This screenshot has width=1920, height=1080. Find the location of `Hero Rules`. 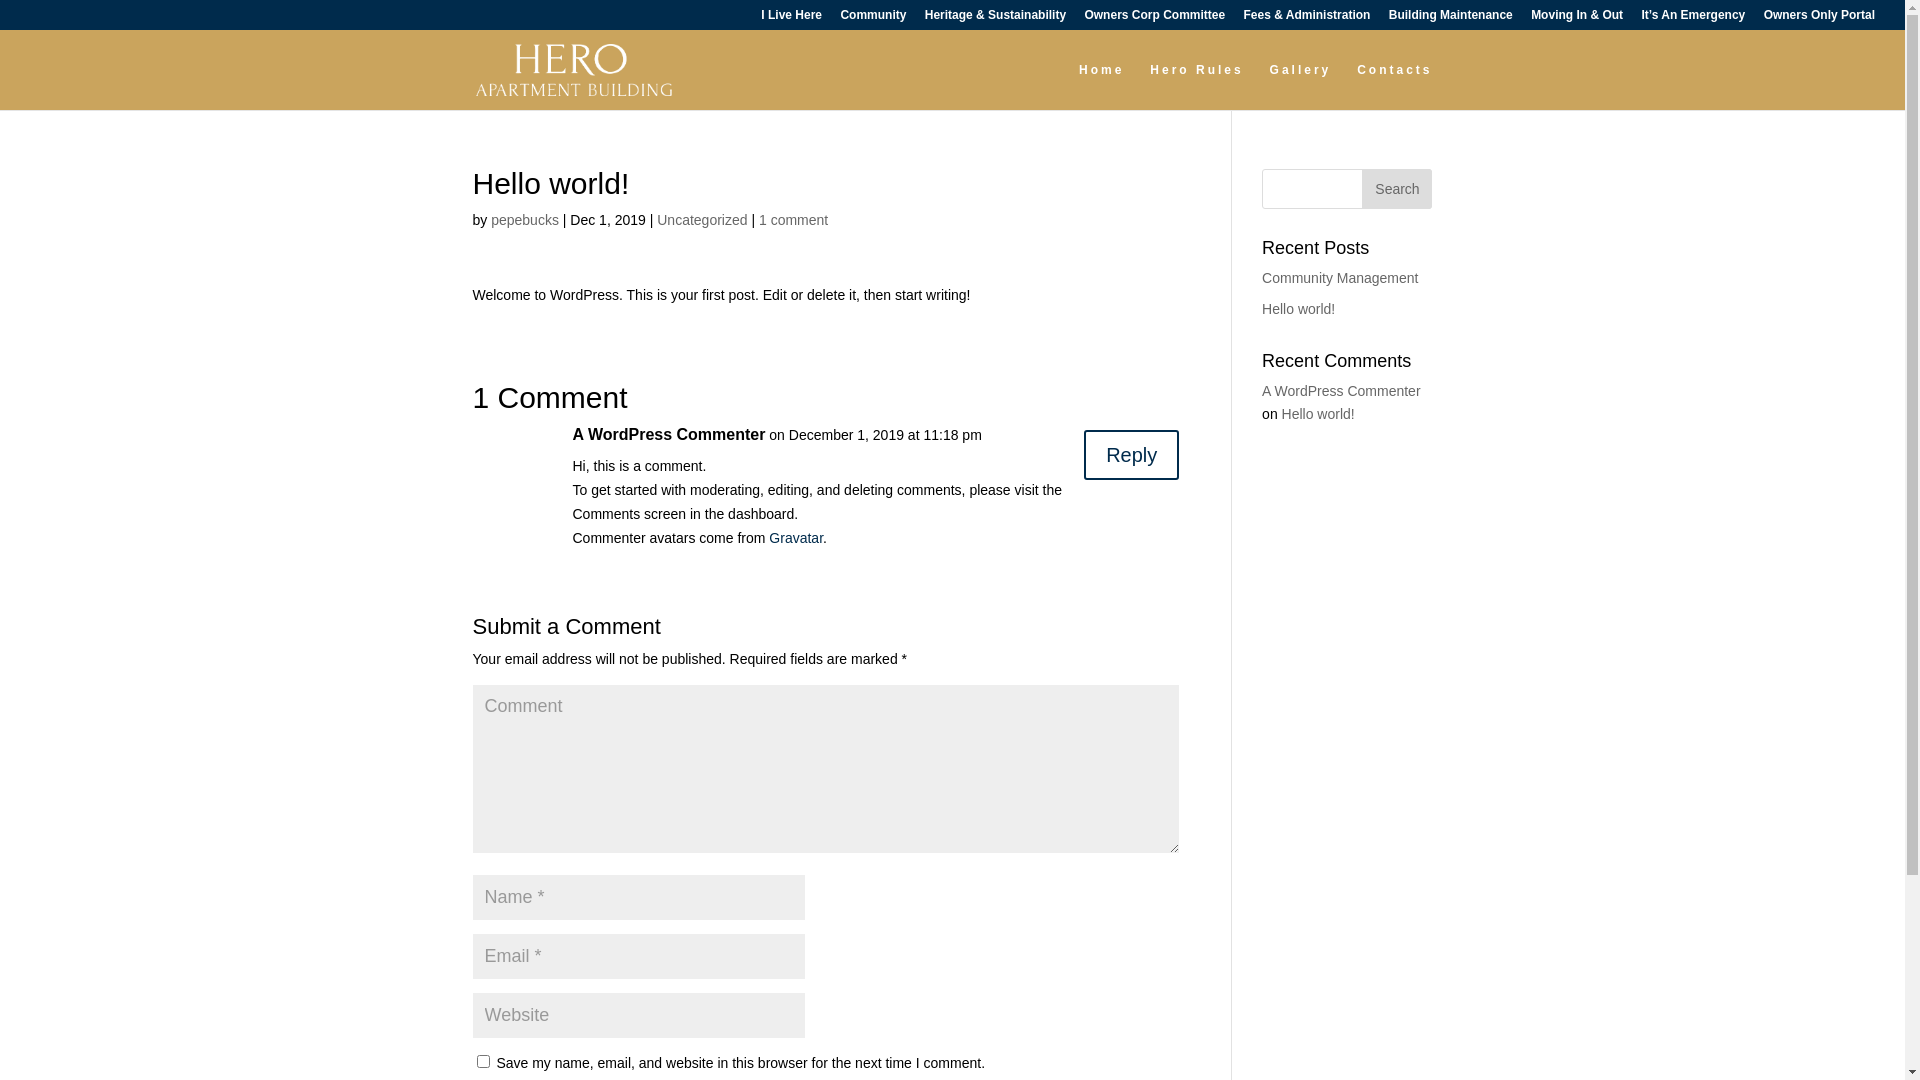

Hero Rules is located at coordinates (1196, 86).